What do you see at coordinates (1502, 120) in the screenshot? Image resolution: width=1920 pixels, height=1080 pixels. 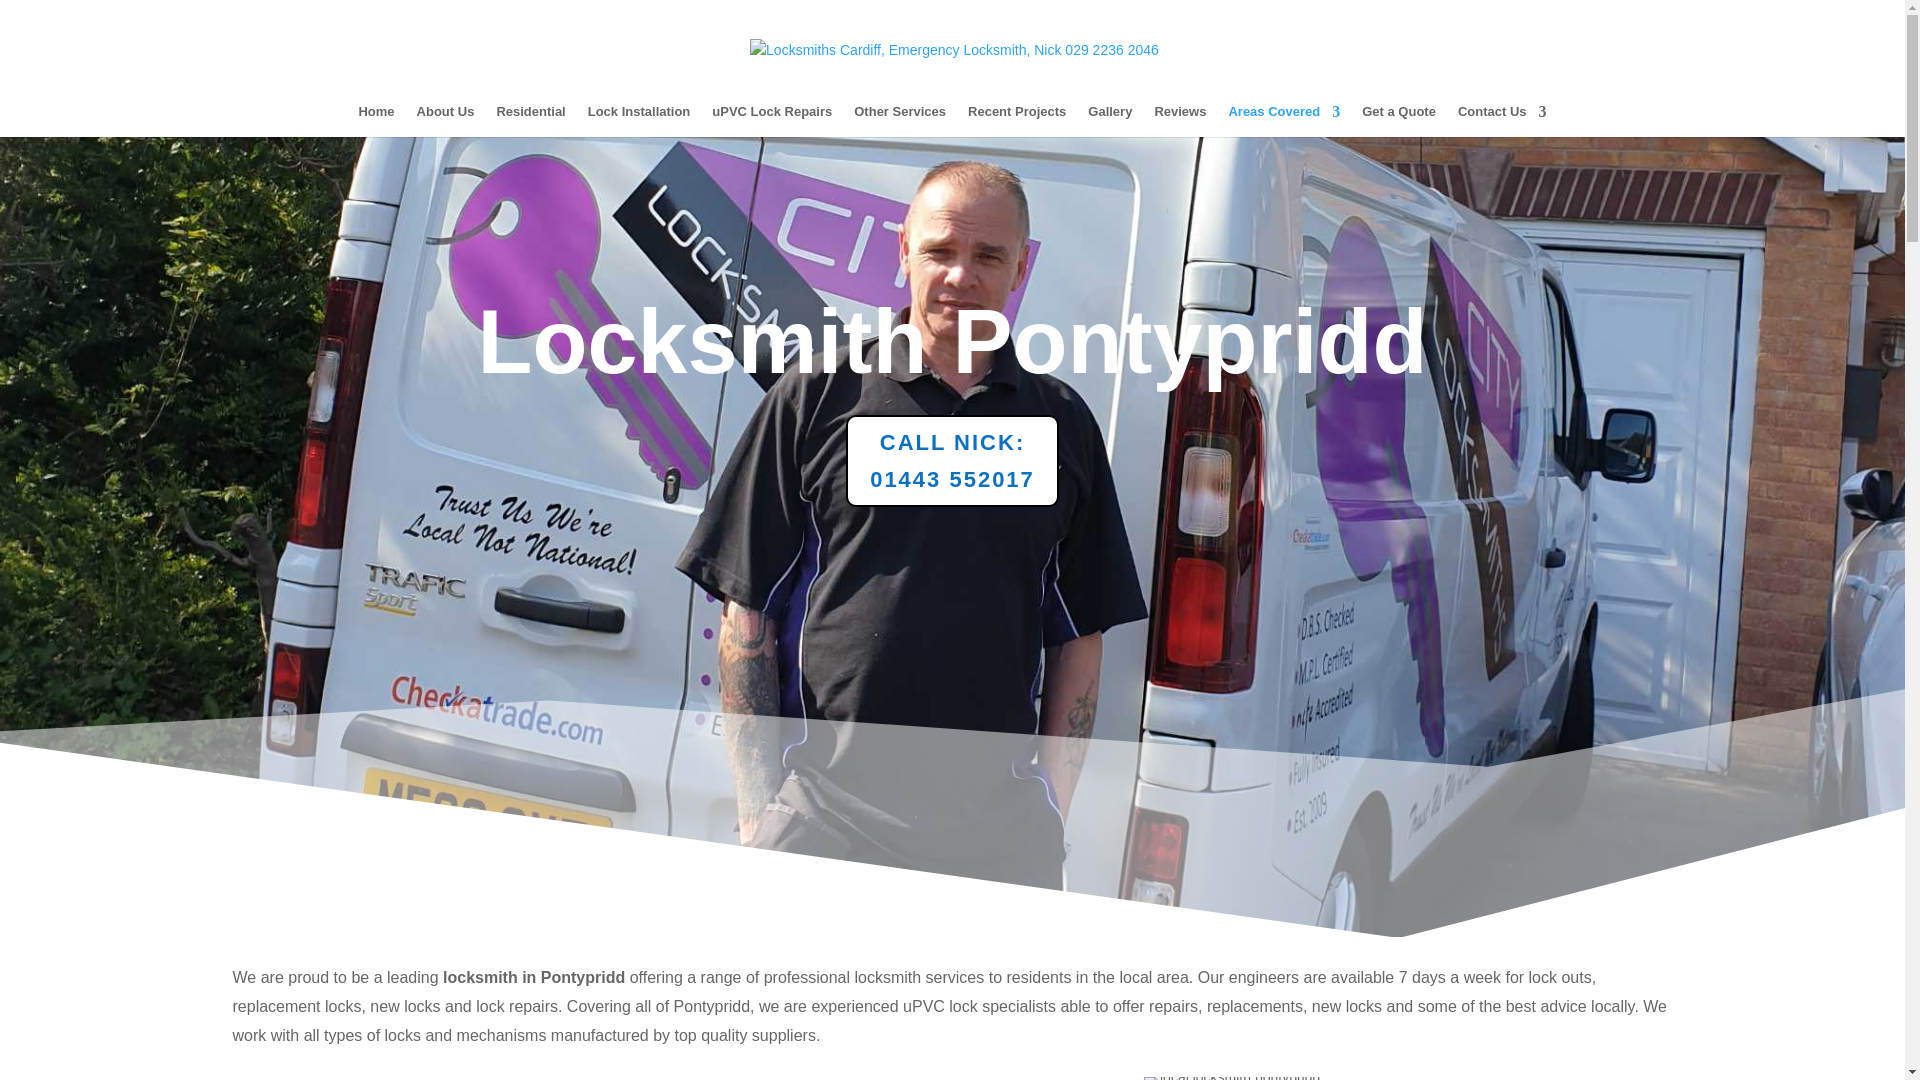 I see `Contact Us` at bounding box center [1502, 120].